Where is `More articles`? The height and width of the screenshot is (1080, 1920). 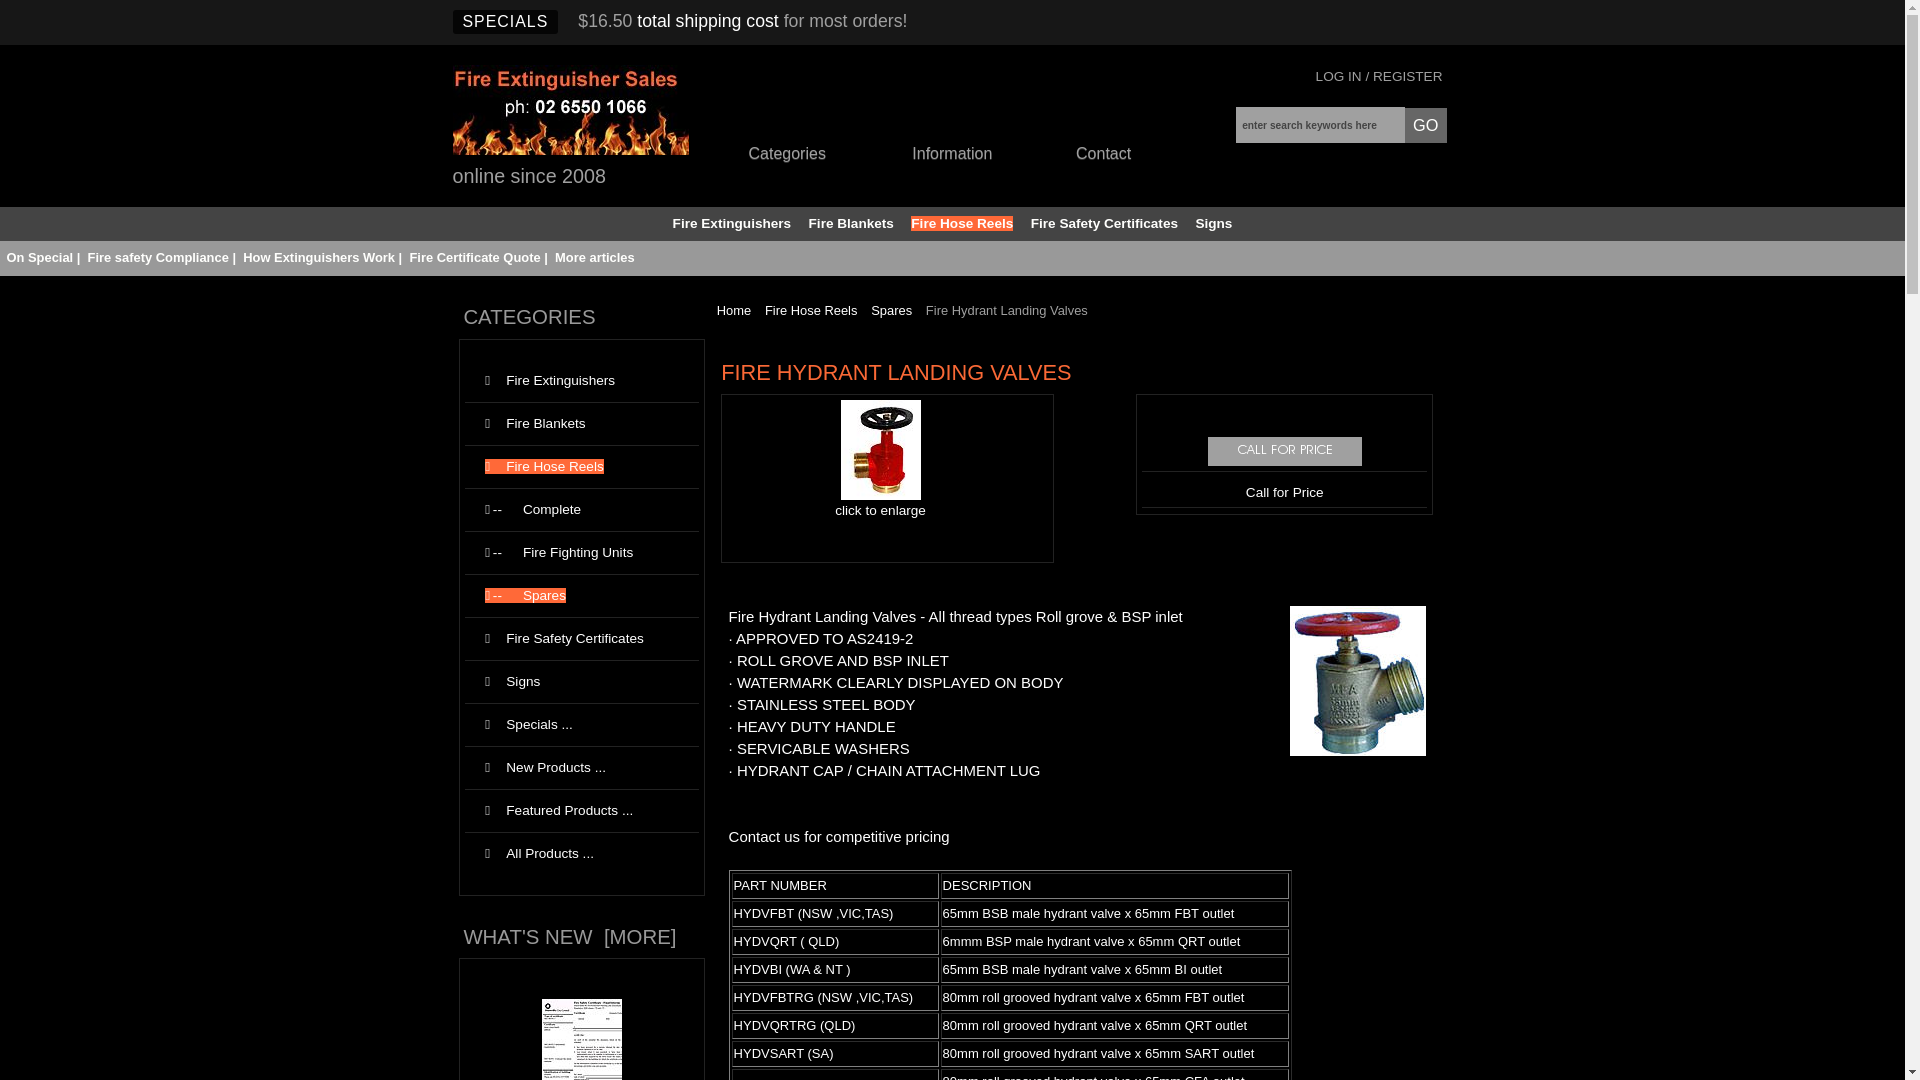
More articles is located at coordinates (595, 258).